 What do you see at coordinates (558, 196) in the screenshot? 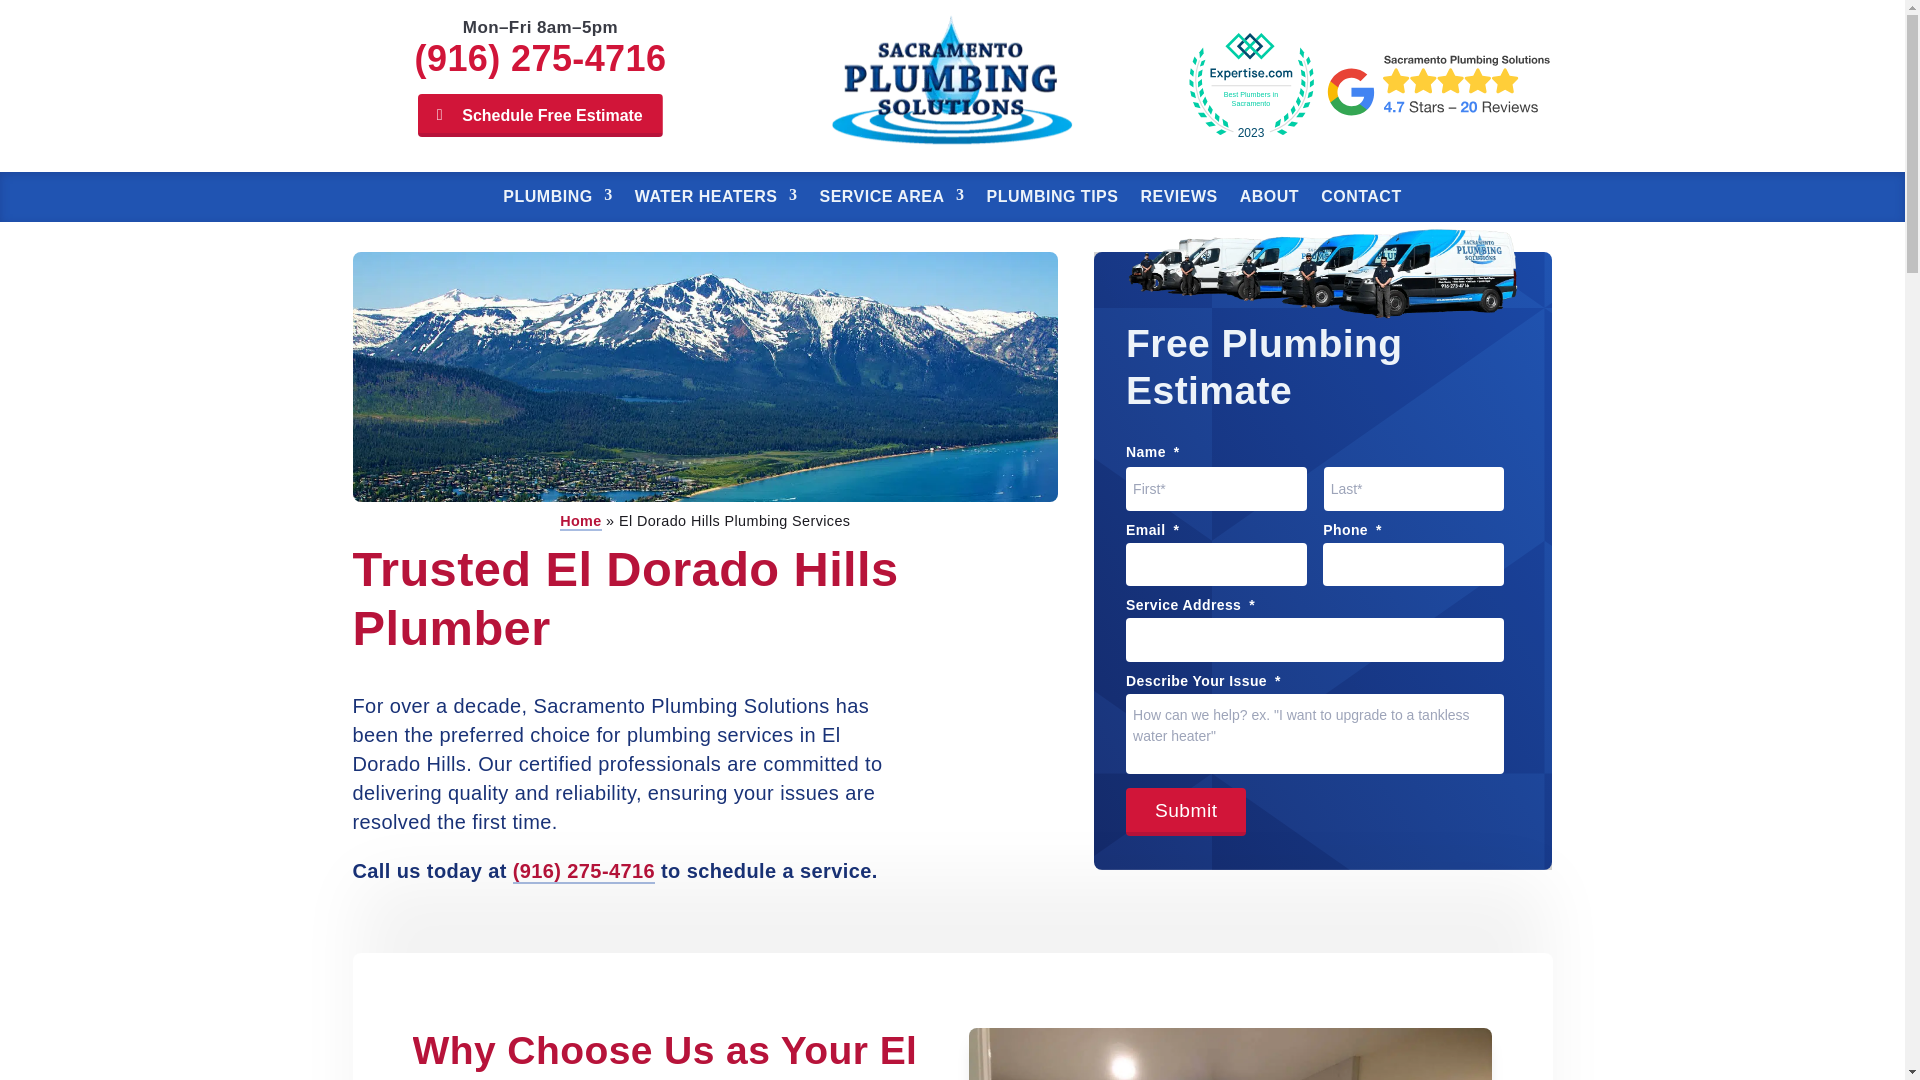
I see `PLUMBING` at bounding box center [558, 196].